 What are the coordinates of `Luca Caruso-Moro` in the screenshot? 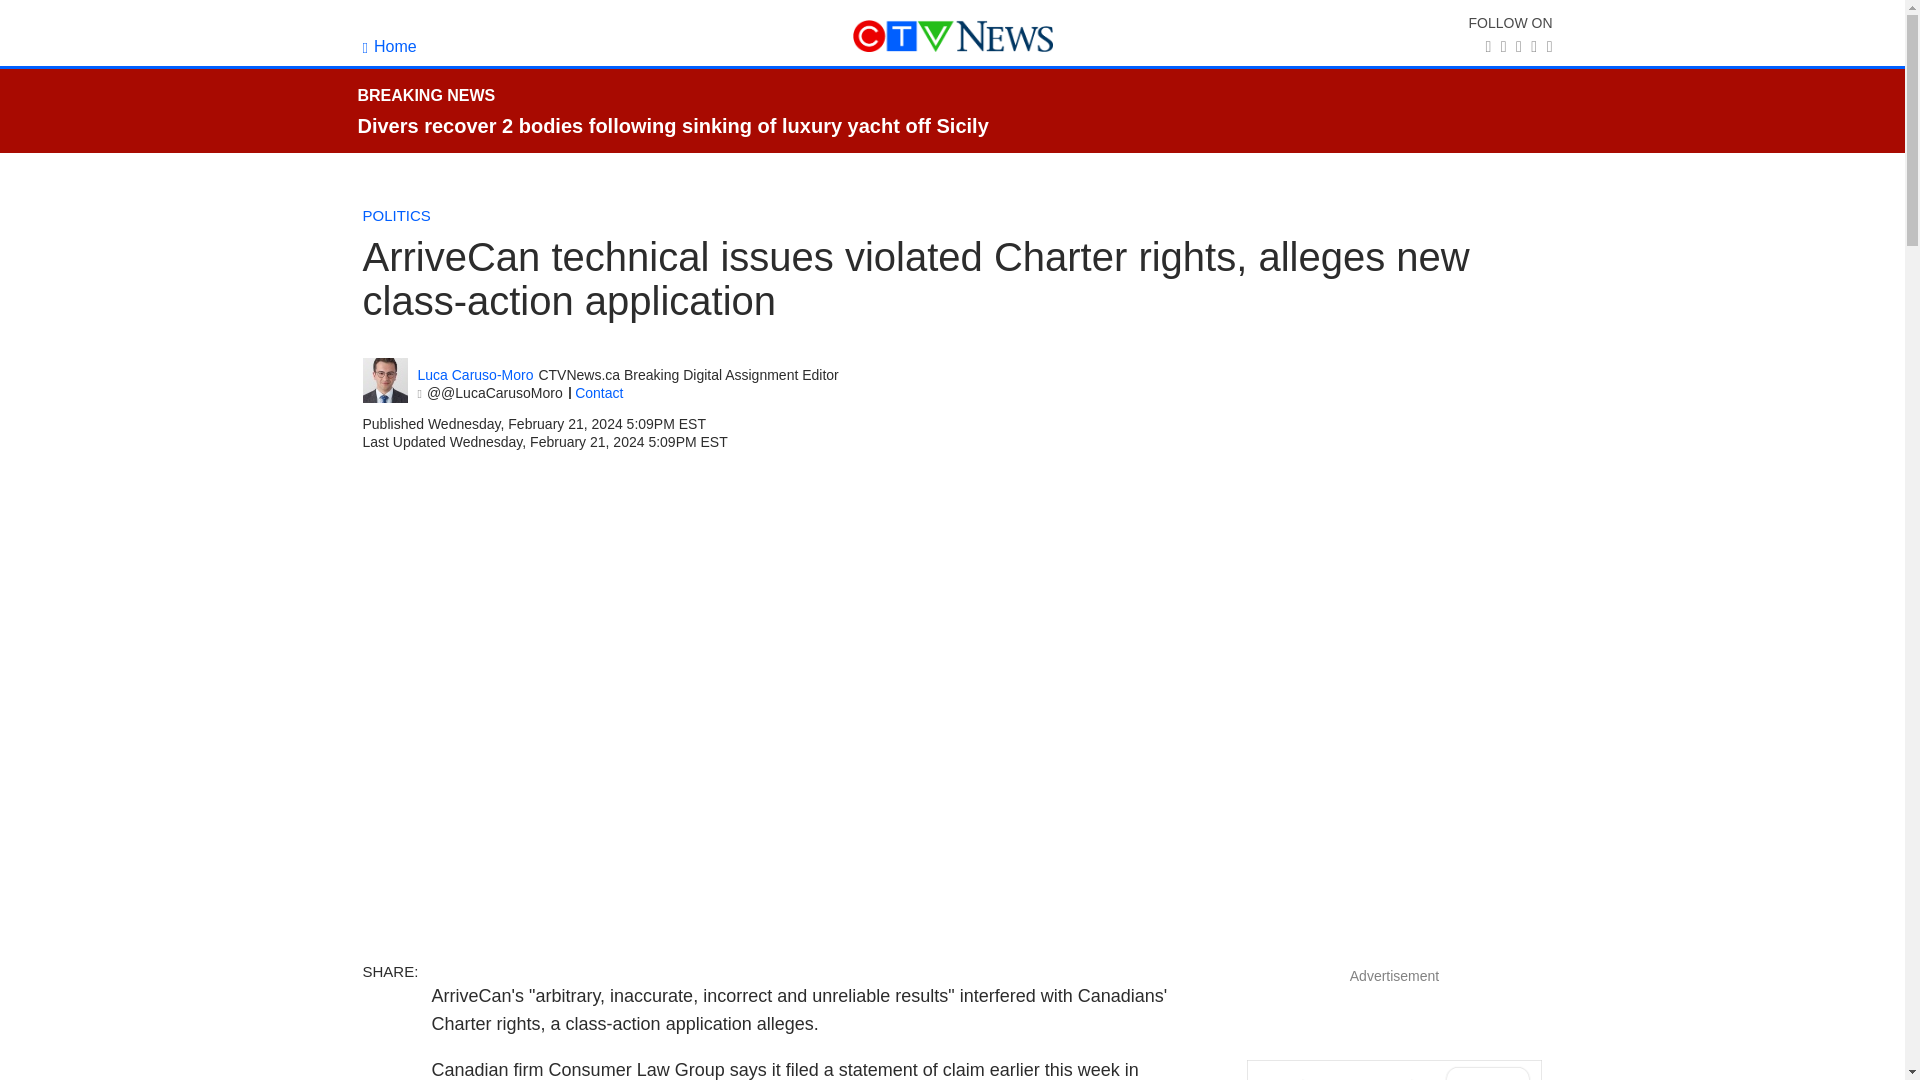 It's located at (476, 376).